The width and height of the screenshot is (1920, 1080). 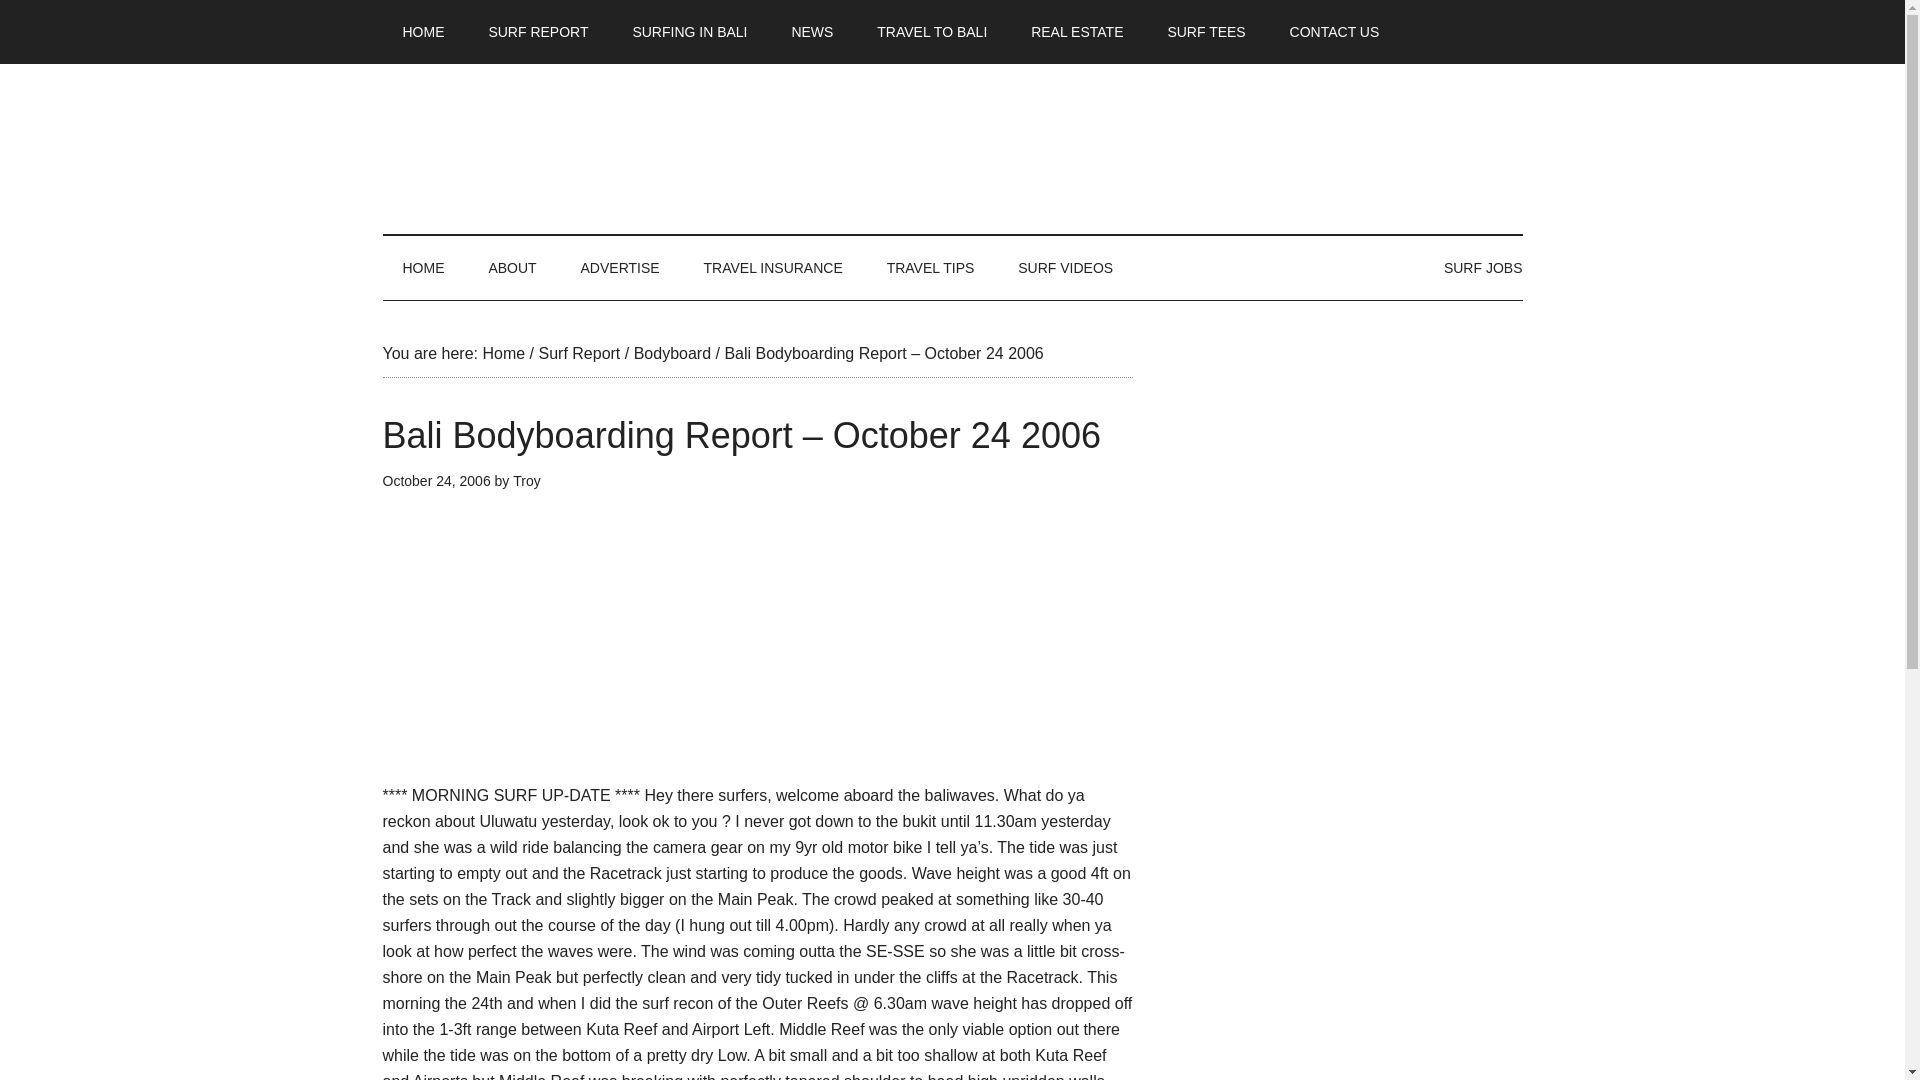 I want to click on SURF REPORT, so click(x=538, y=32).